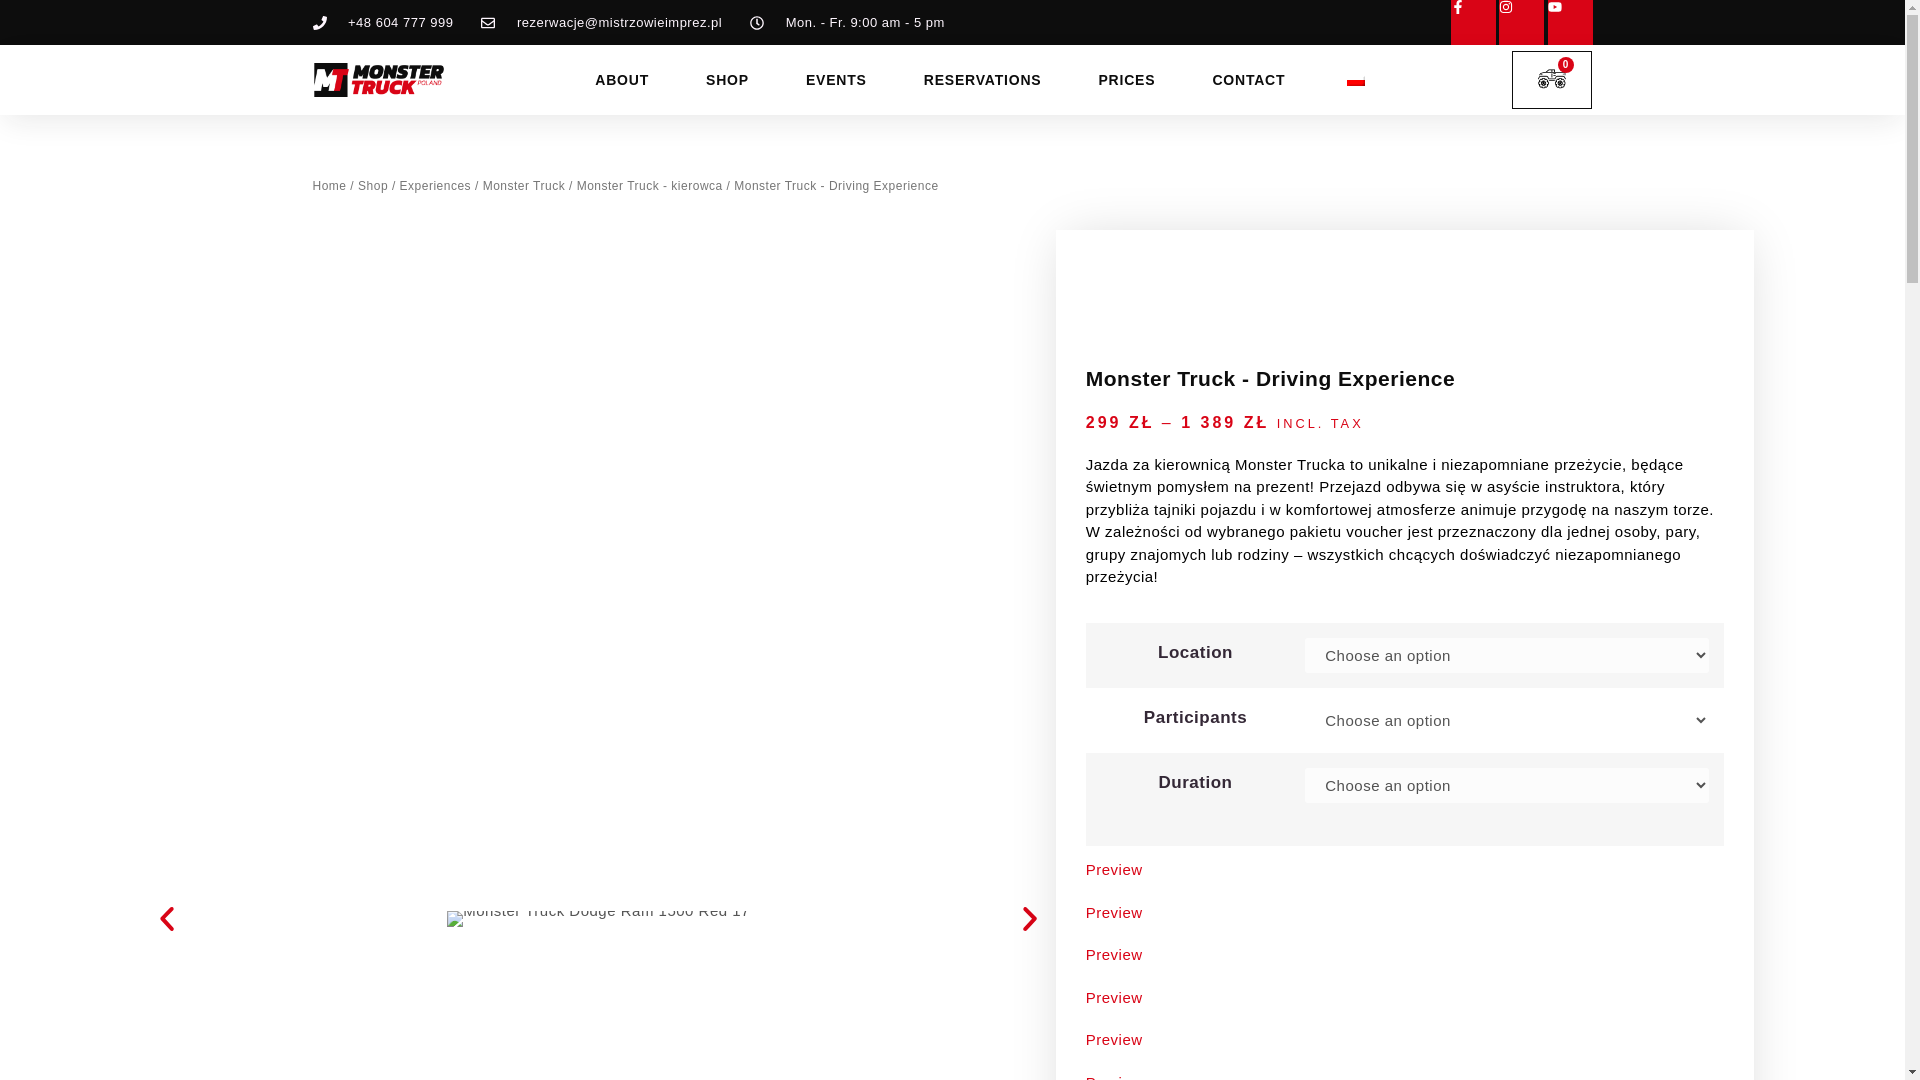  Describe the element at coordinates (524, 186) in the screenshot. I see `Monster Truck` at that location.